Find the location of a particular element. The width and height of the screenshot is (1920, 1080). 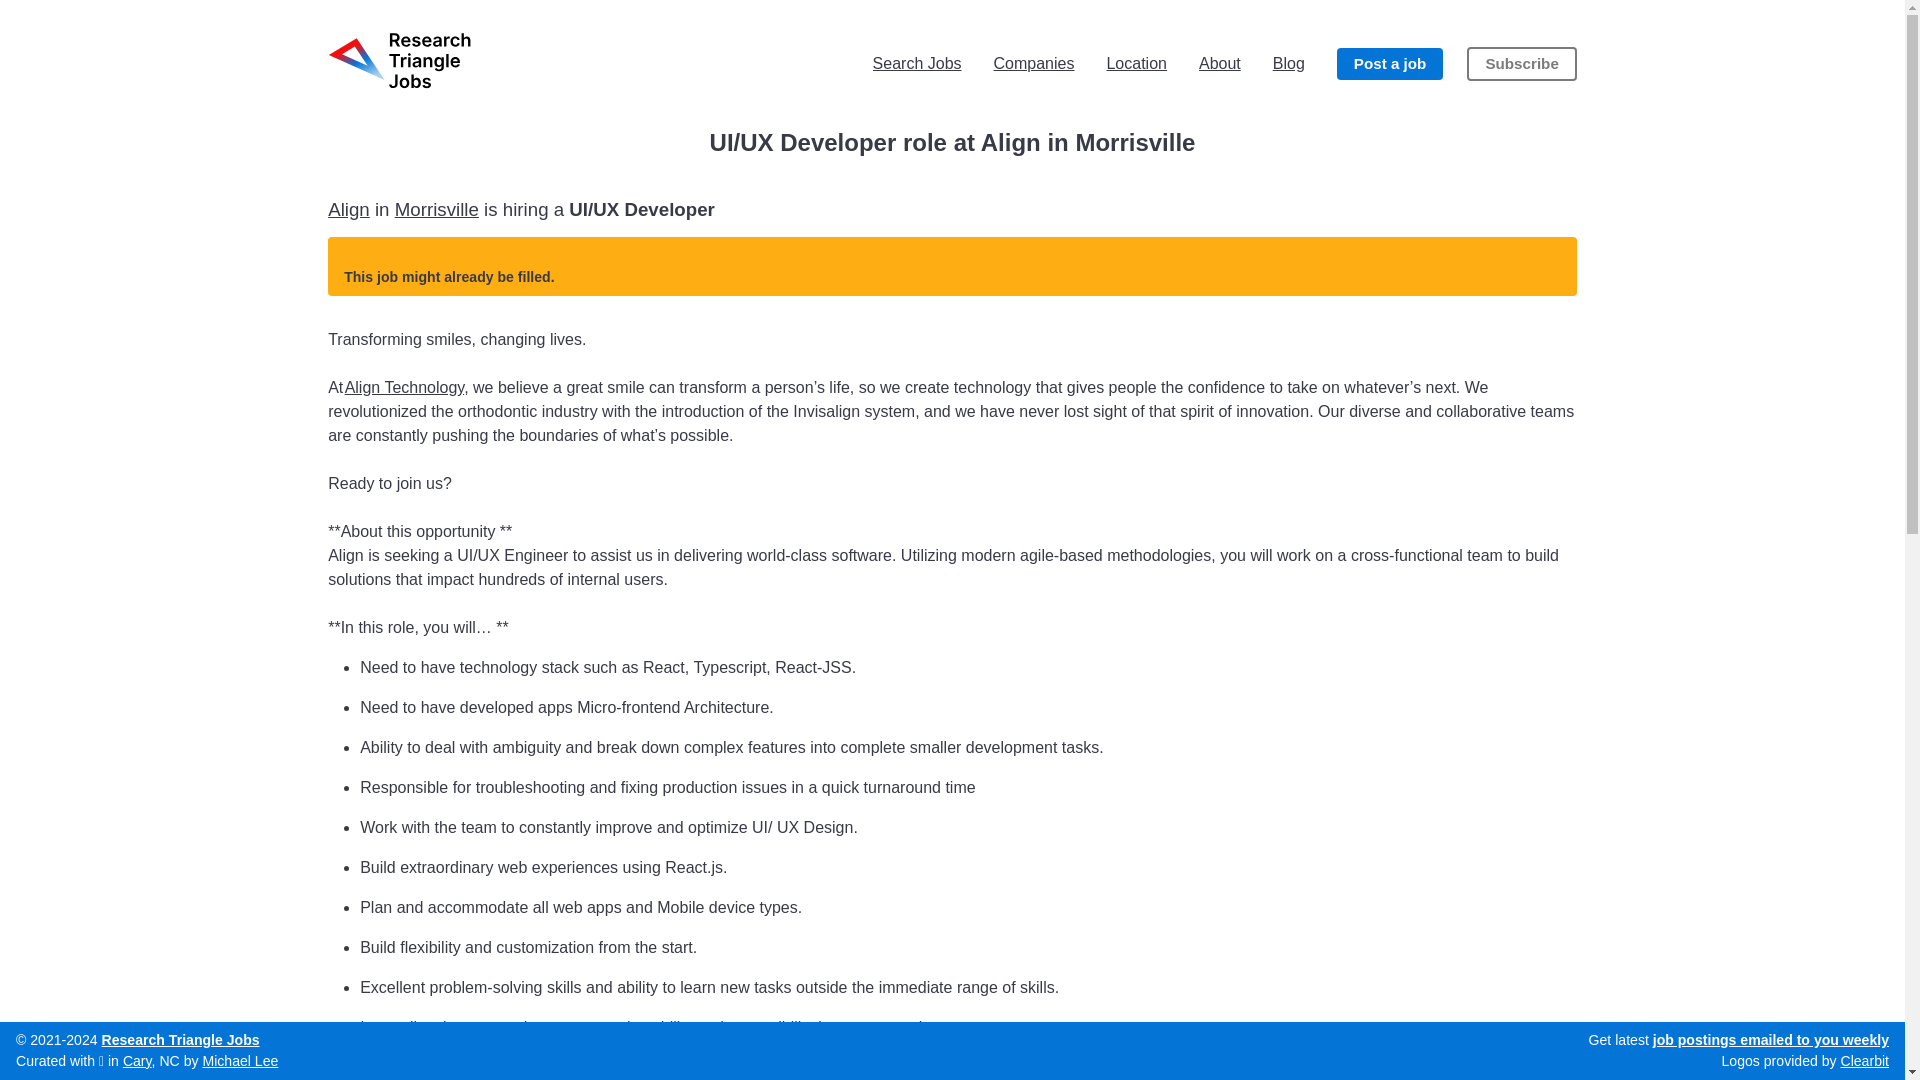

job postings emailed to you weekly is located at coordinates (1771, 1040).